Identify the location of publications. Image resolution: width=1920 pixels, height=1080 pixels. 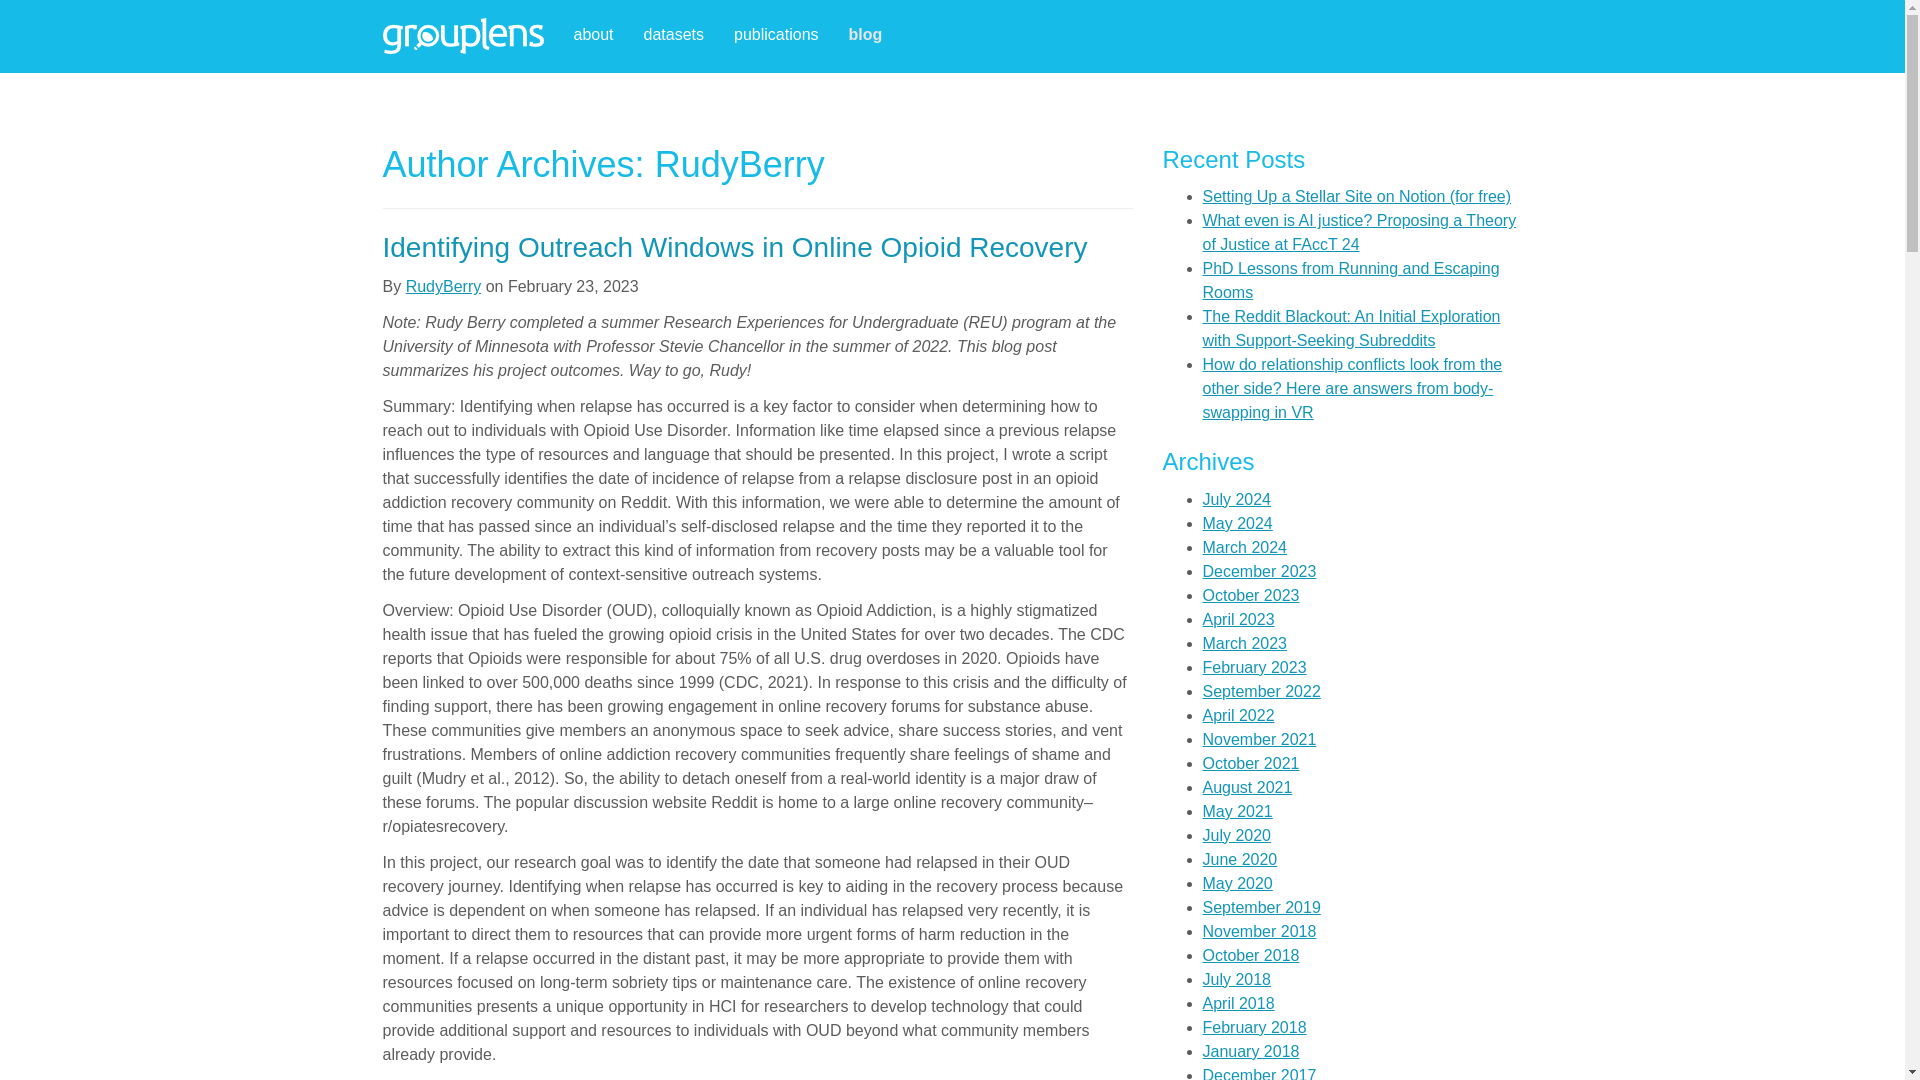
(776, 35).